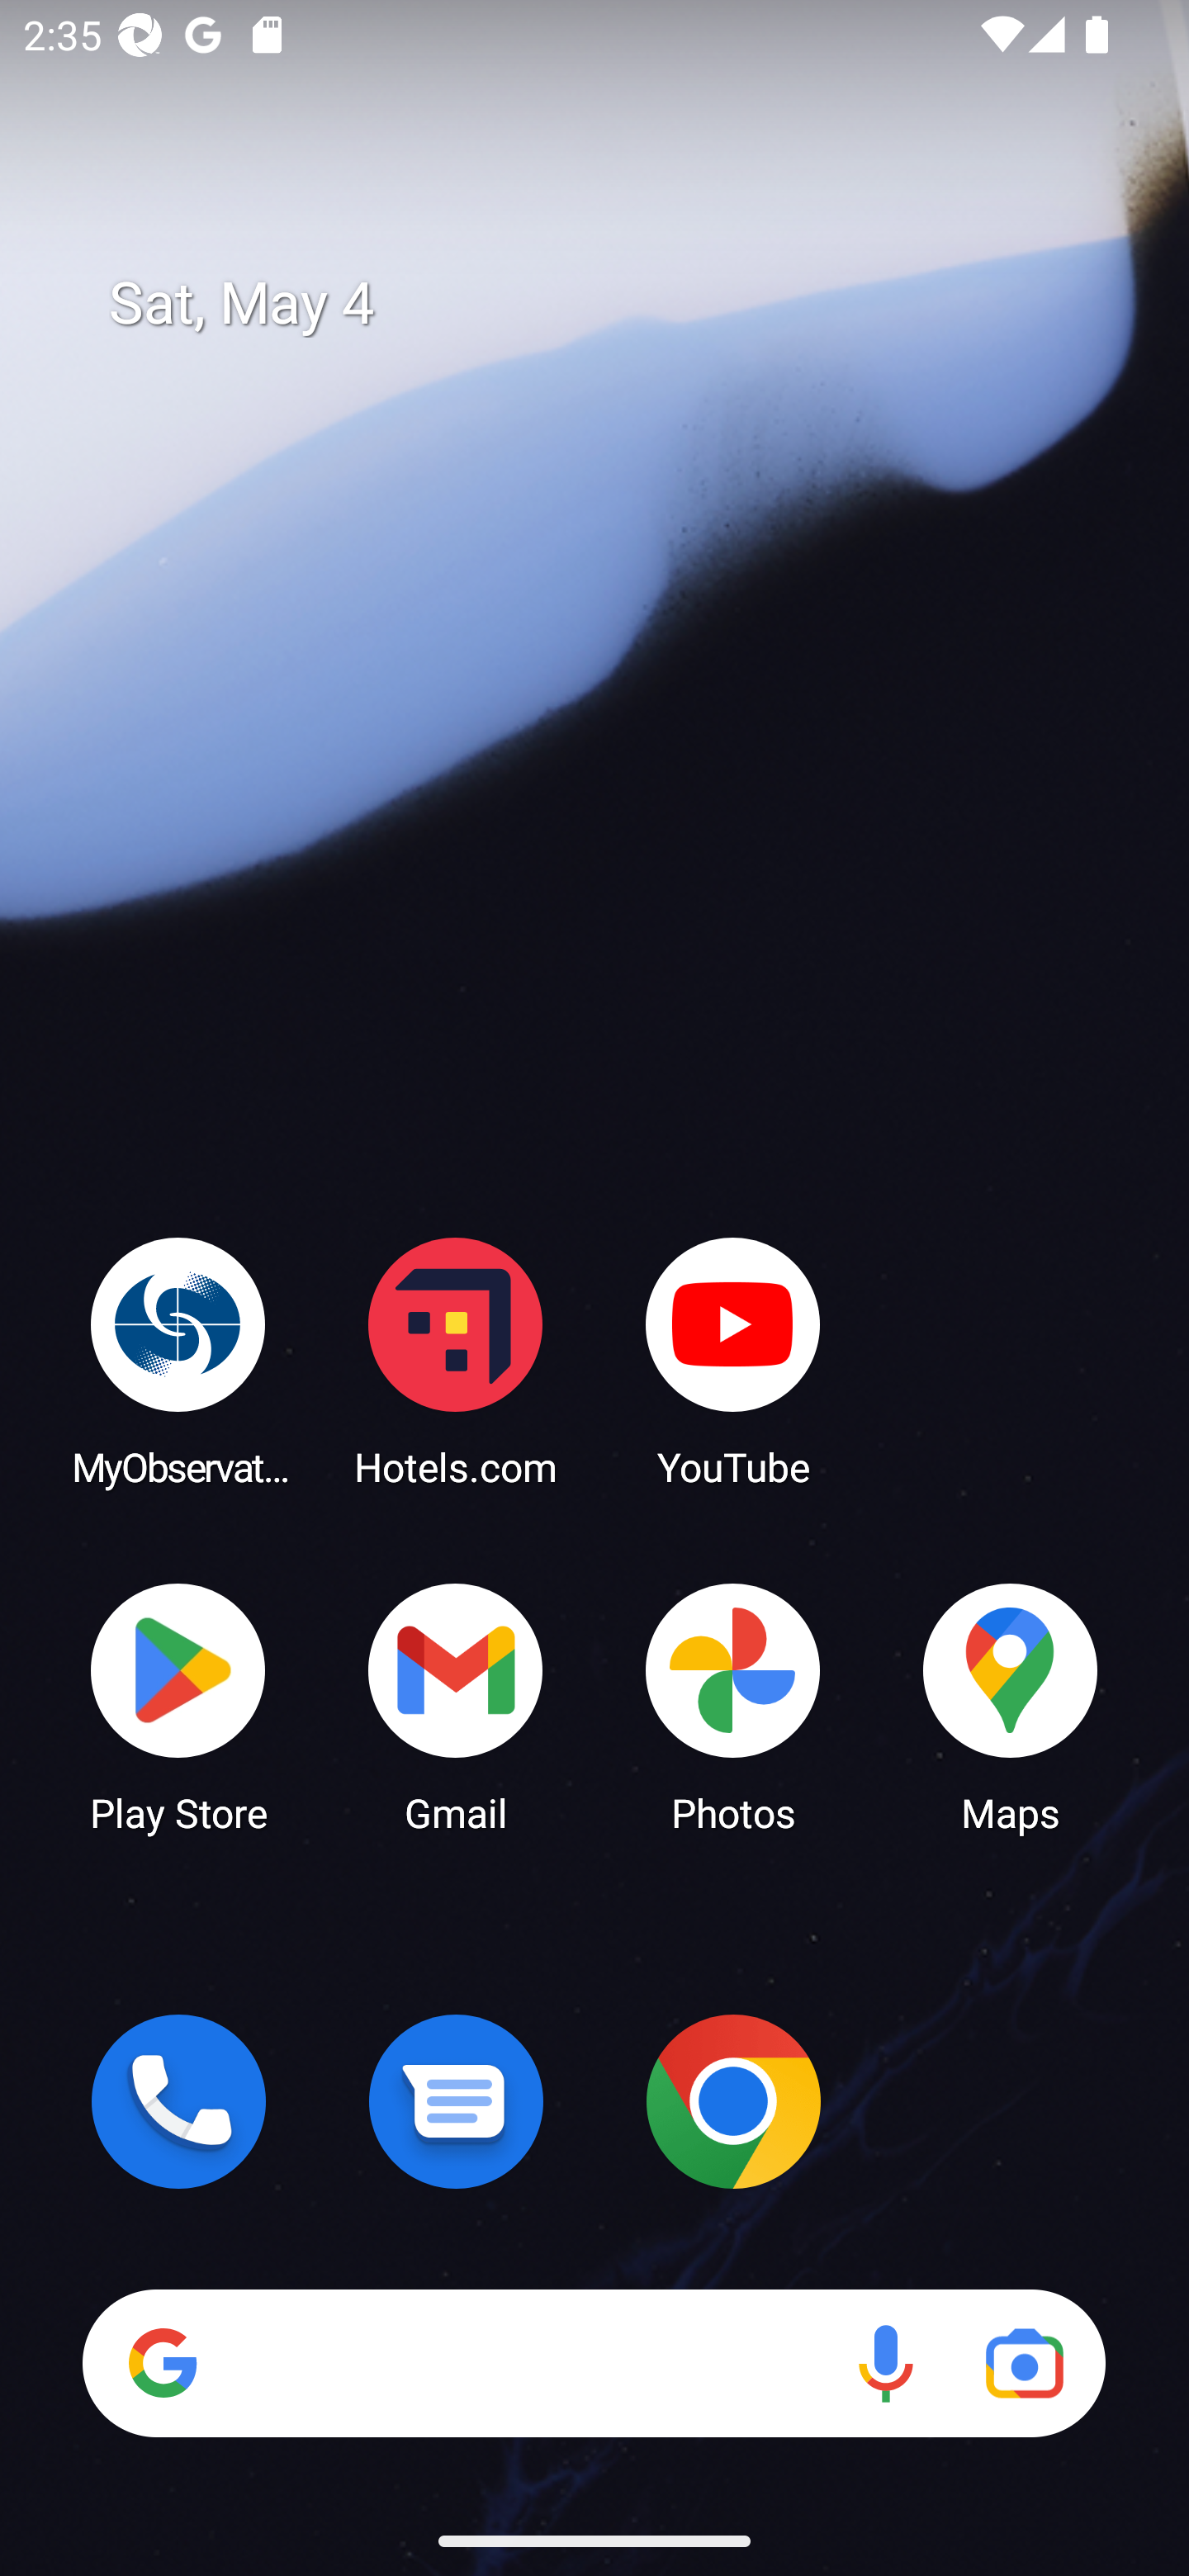  What do you see at coordinates (178, 1361) in the screenshot?
I see `MyObservatory` at bounding box center [178, 1361].